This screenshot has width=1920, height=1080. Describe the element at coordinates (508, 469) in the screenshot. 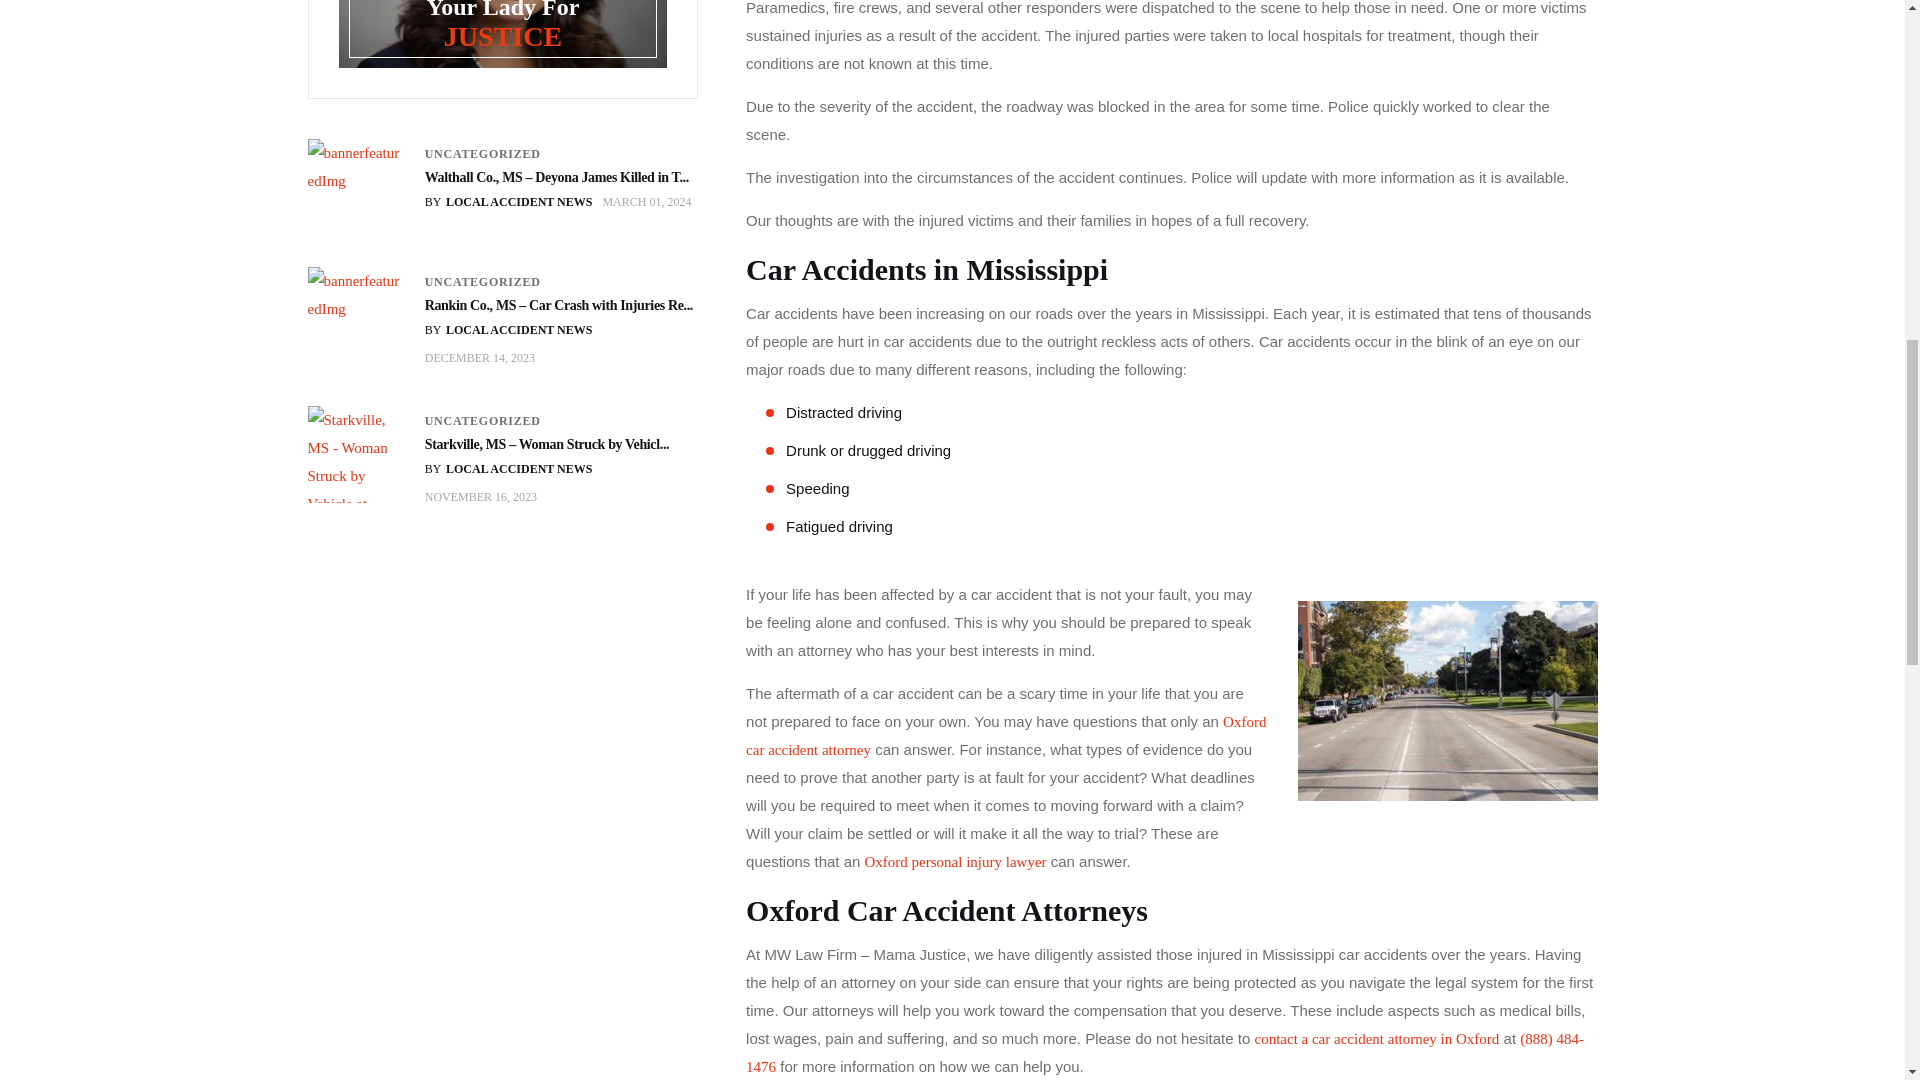

I see `BY LOCAL ACCIDENT NEWS` at that location.